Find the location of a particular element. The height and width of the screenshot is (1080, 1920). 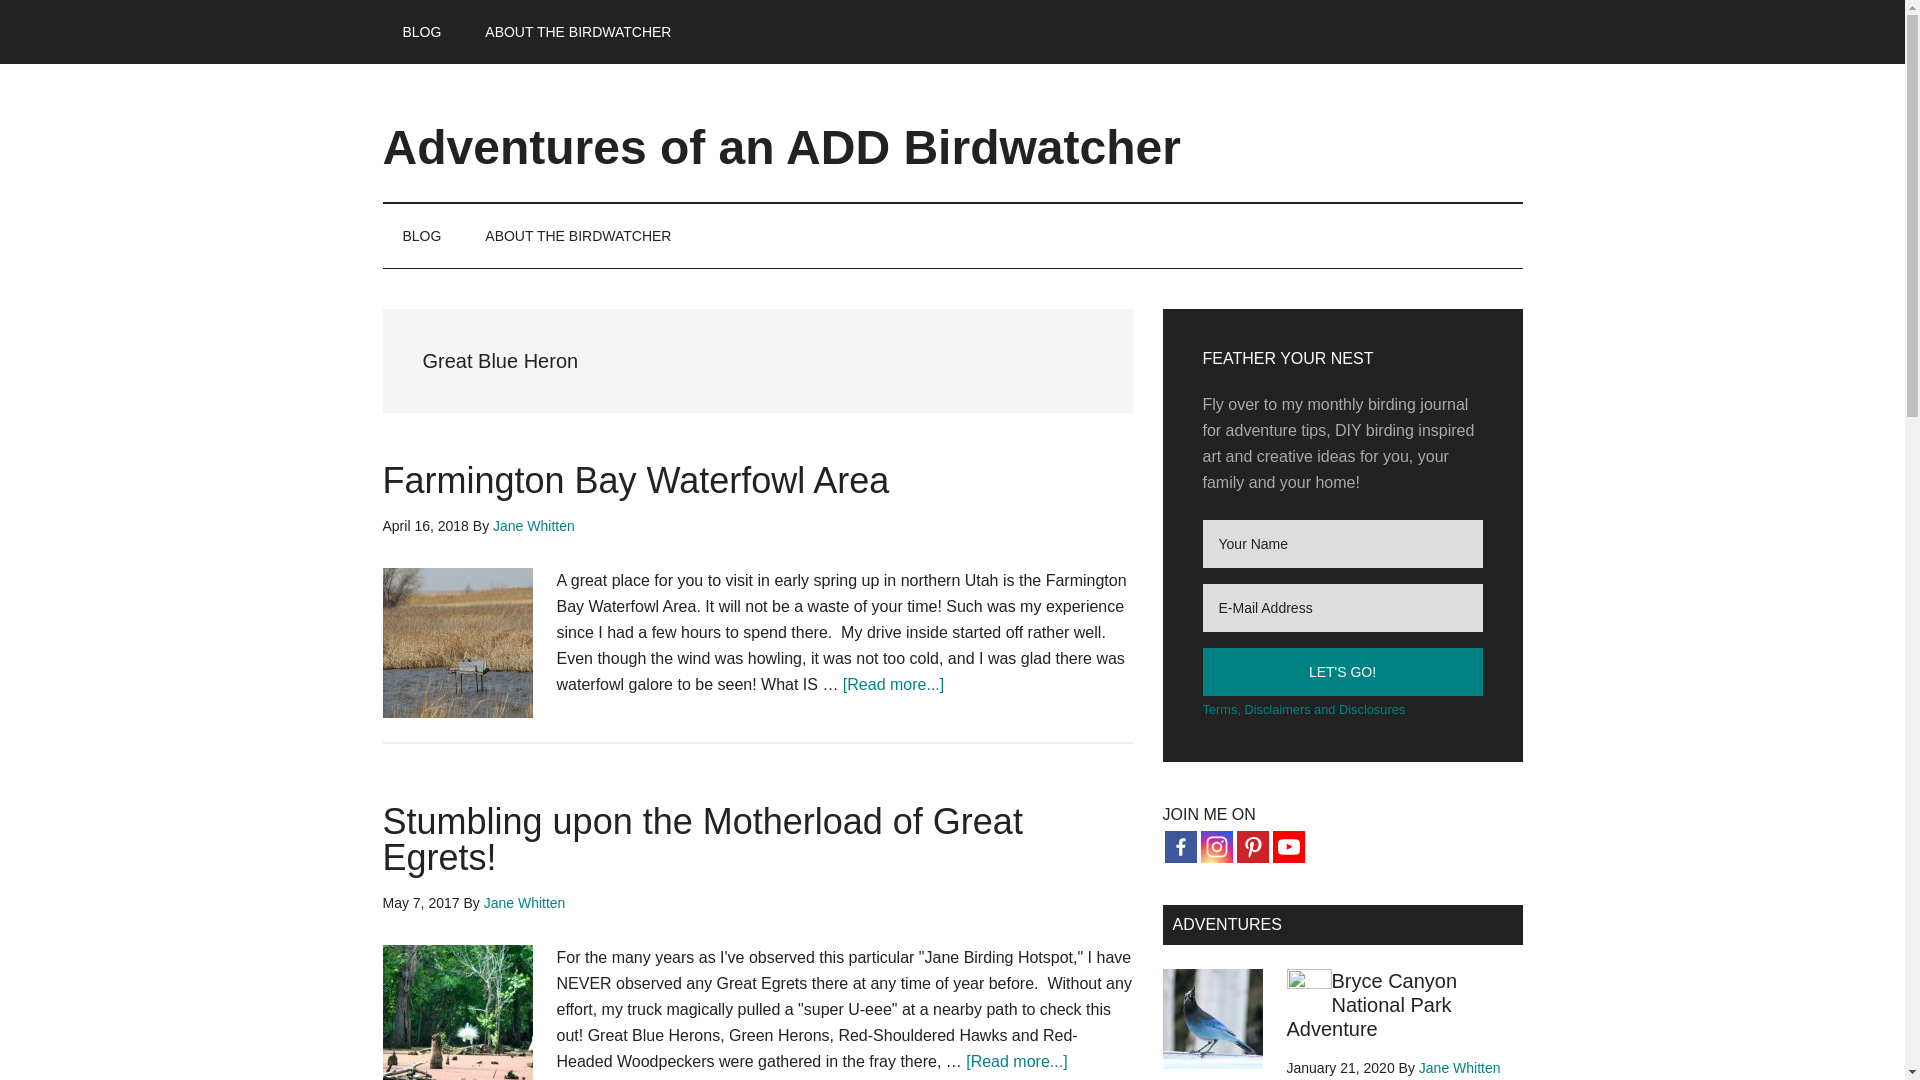

Jane Whitten is located at coordinates (1460, 1067).